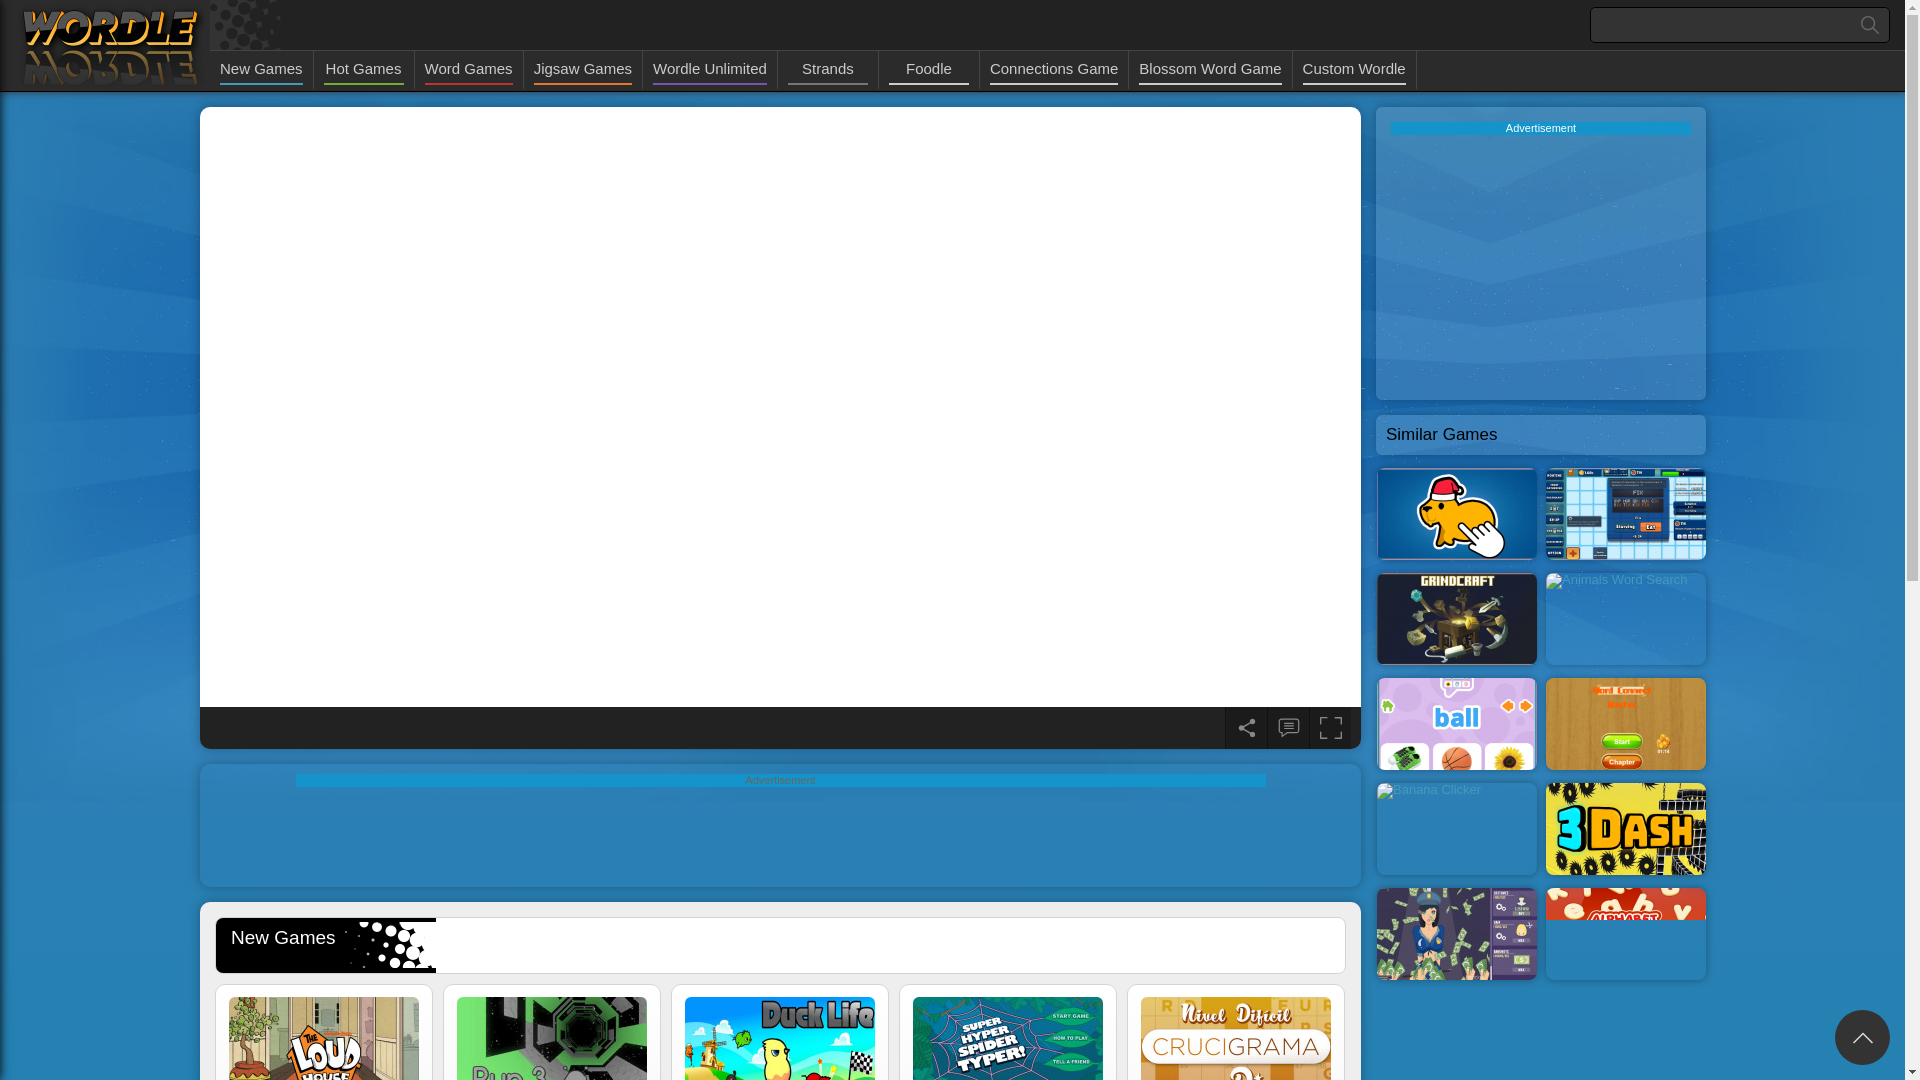  I want to click on Word Games, so click(468, 70).